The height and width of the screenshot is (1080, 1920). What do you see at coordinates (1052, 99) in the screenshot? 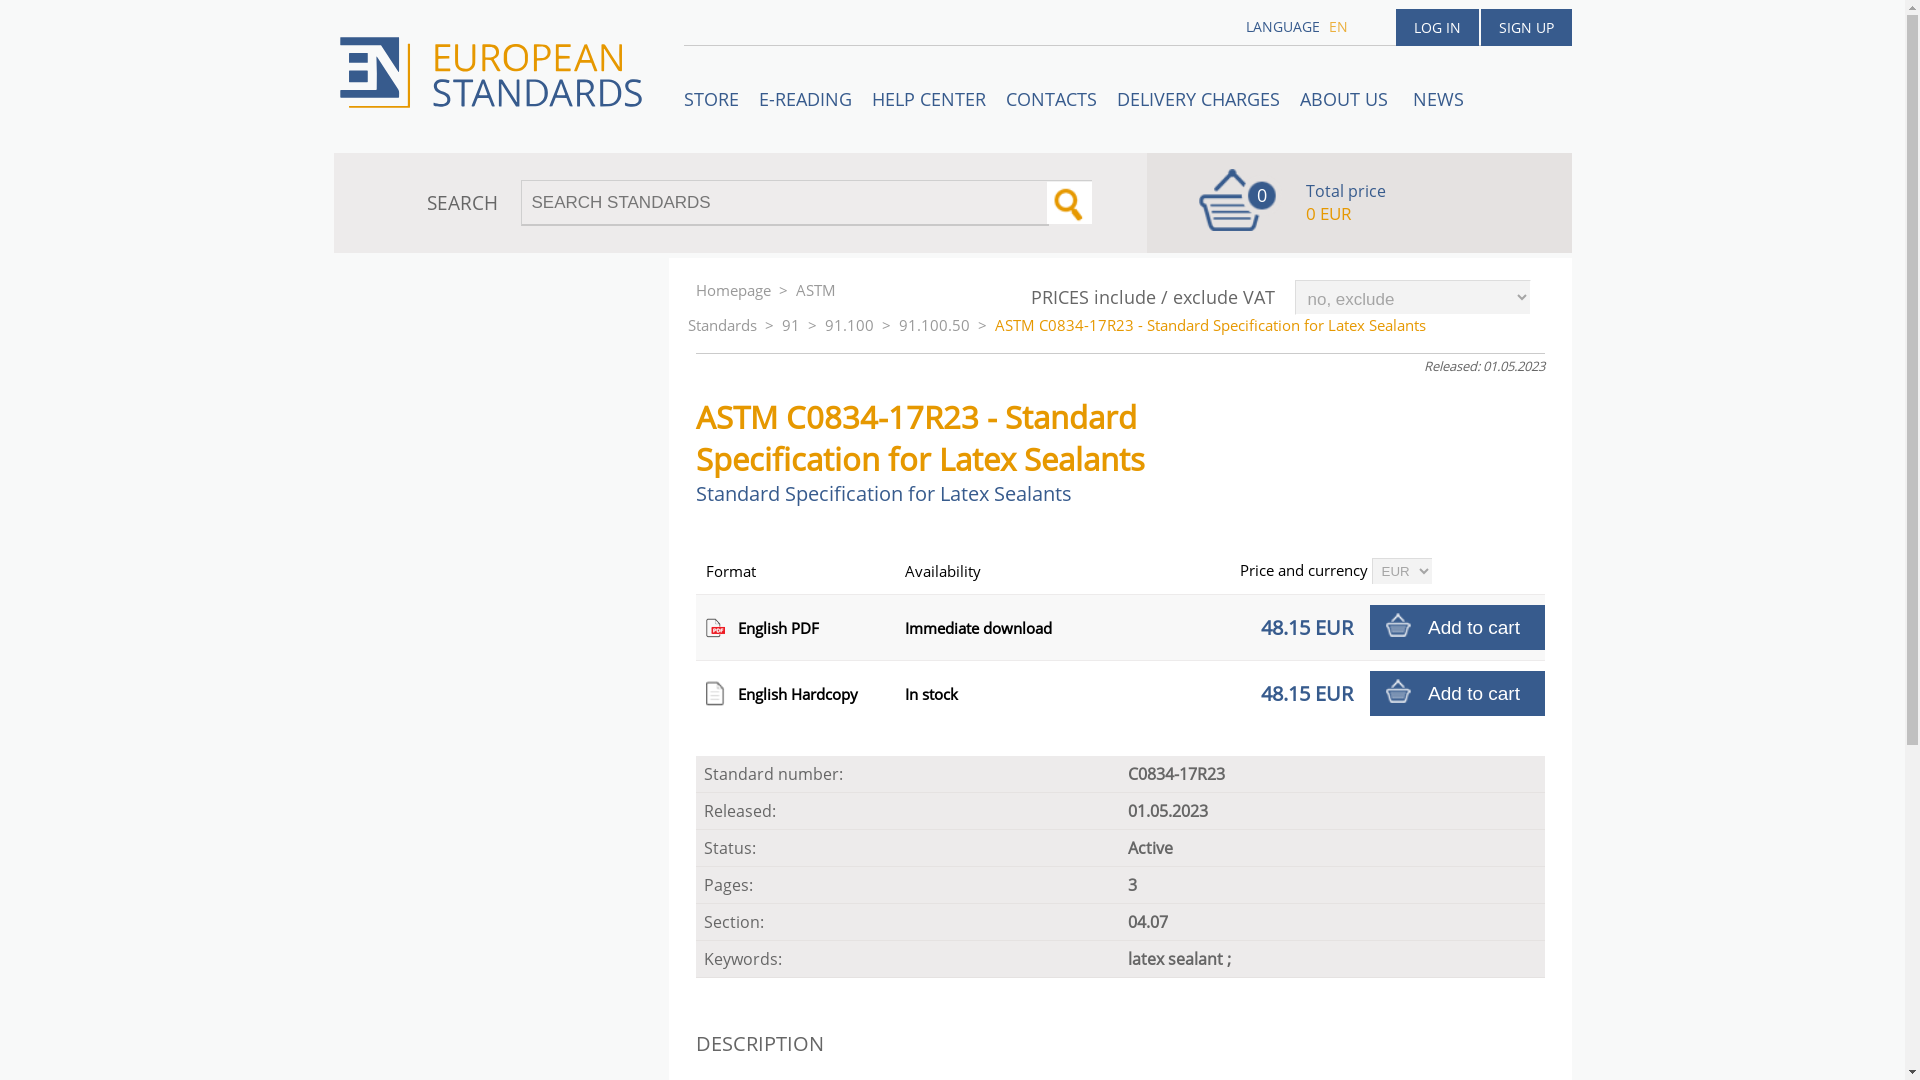
I see `Contacts` at bounding box center [1052, 99].